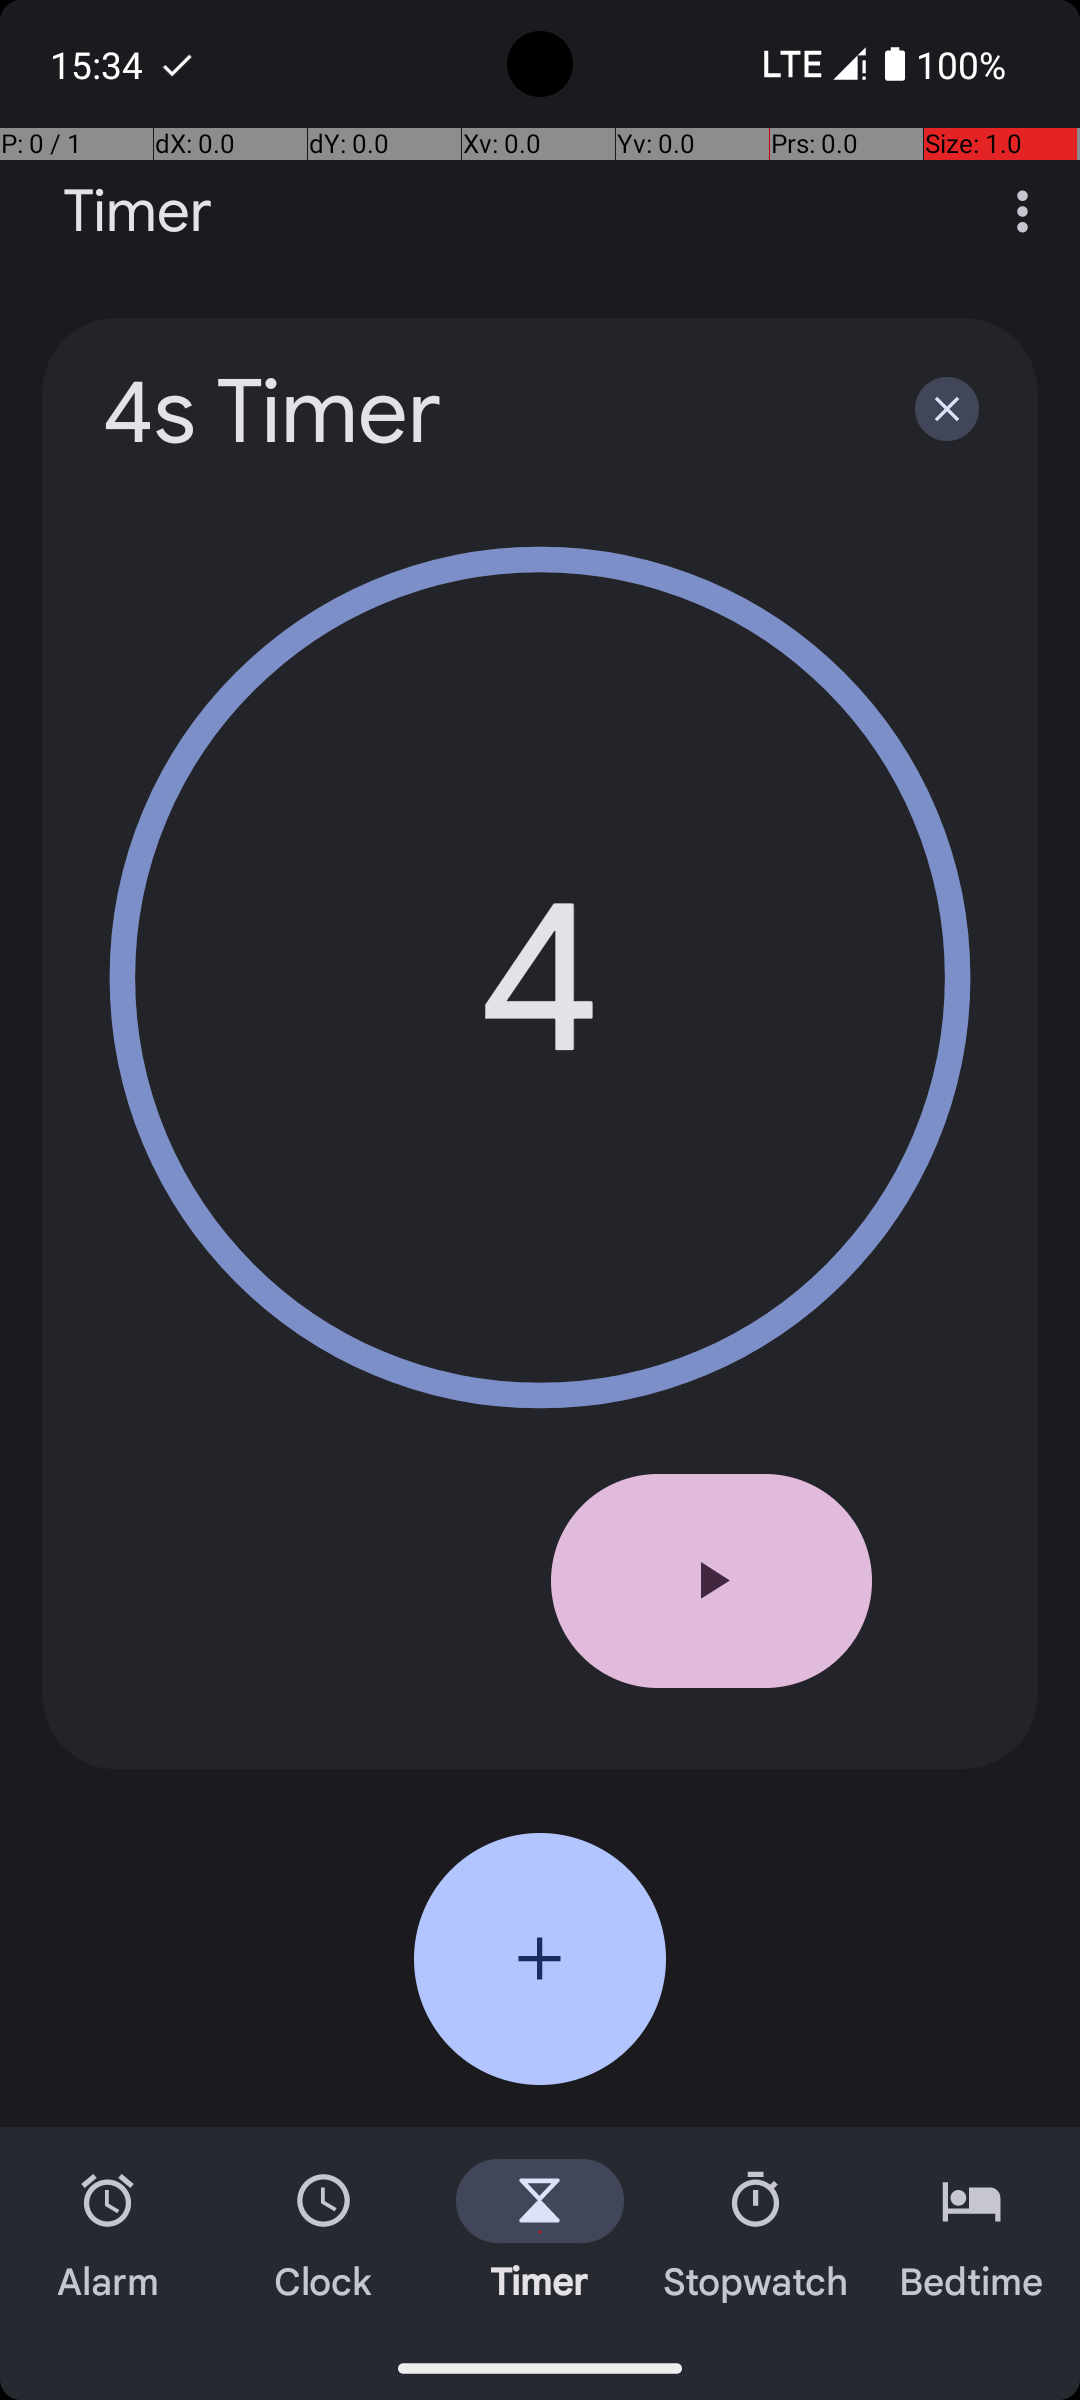 Image resolution: width=1080 pixels, height=2400 pixels. I want to click on Contacts notification: Finished exporting contacts.vcf., so click(177, 64).